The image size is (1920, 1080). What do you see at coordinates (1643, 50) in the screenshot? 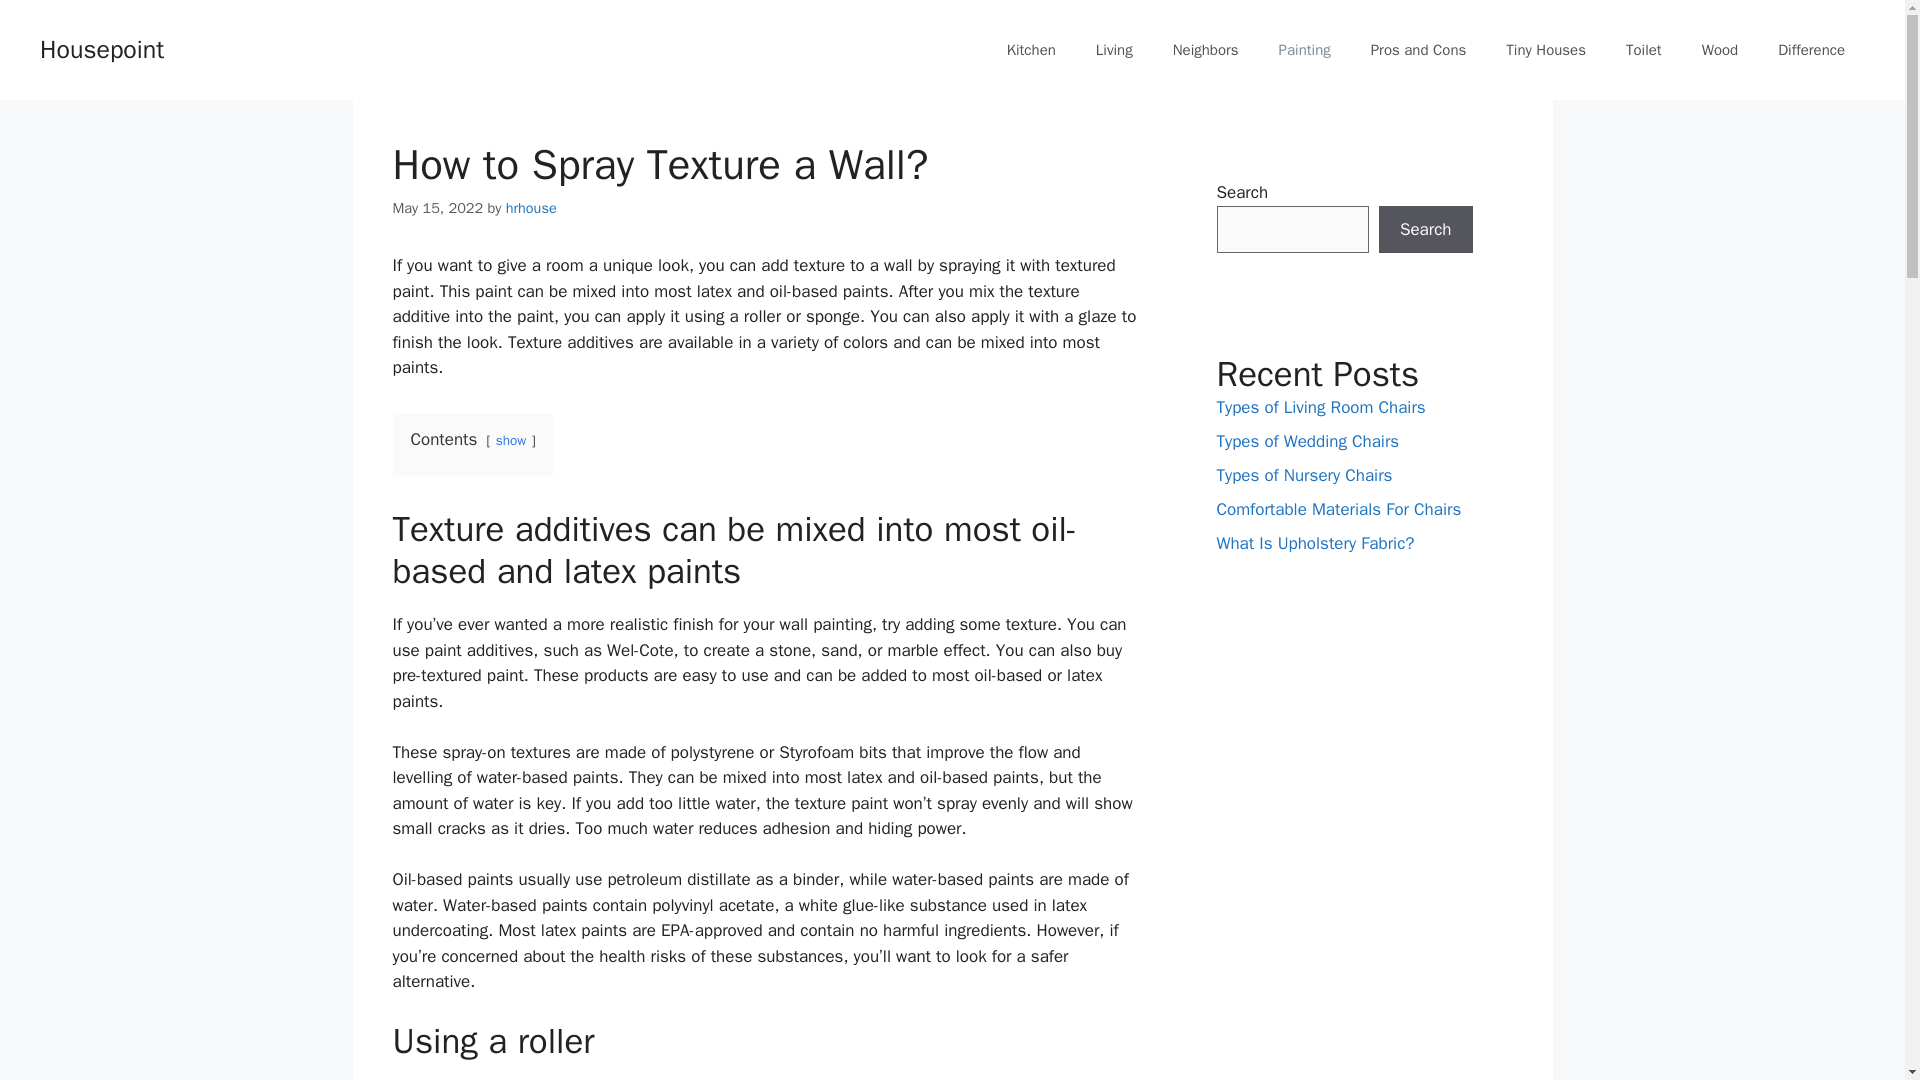
I see `Toilet` at bounding box center [1643, 50].